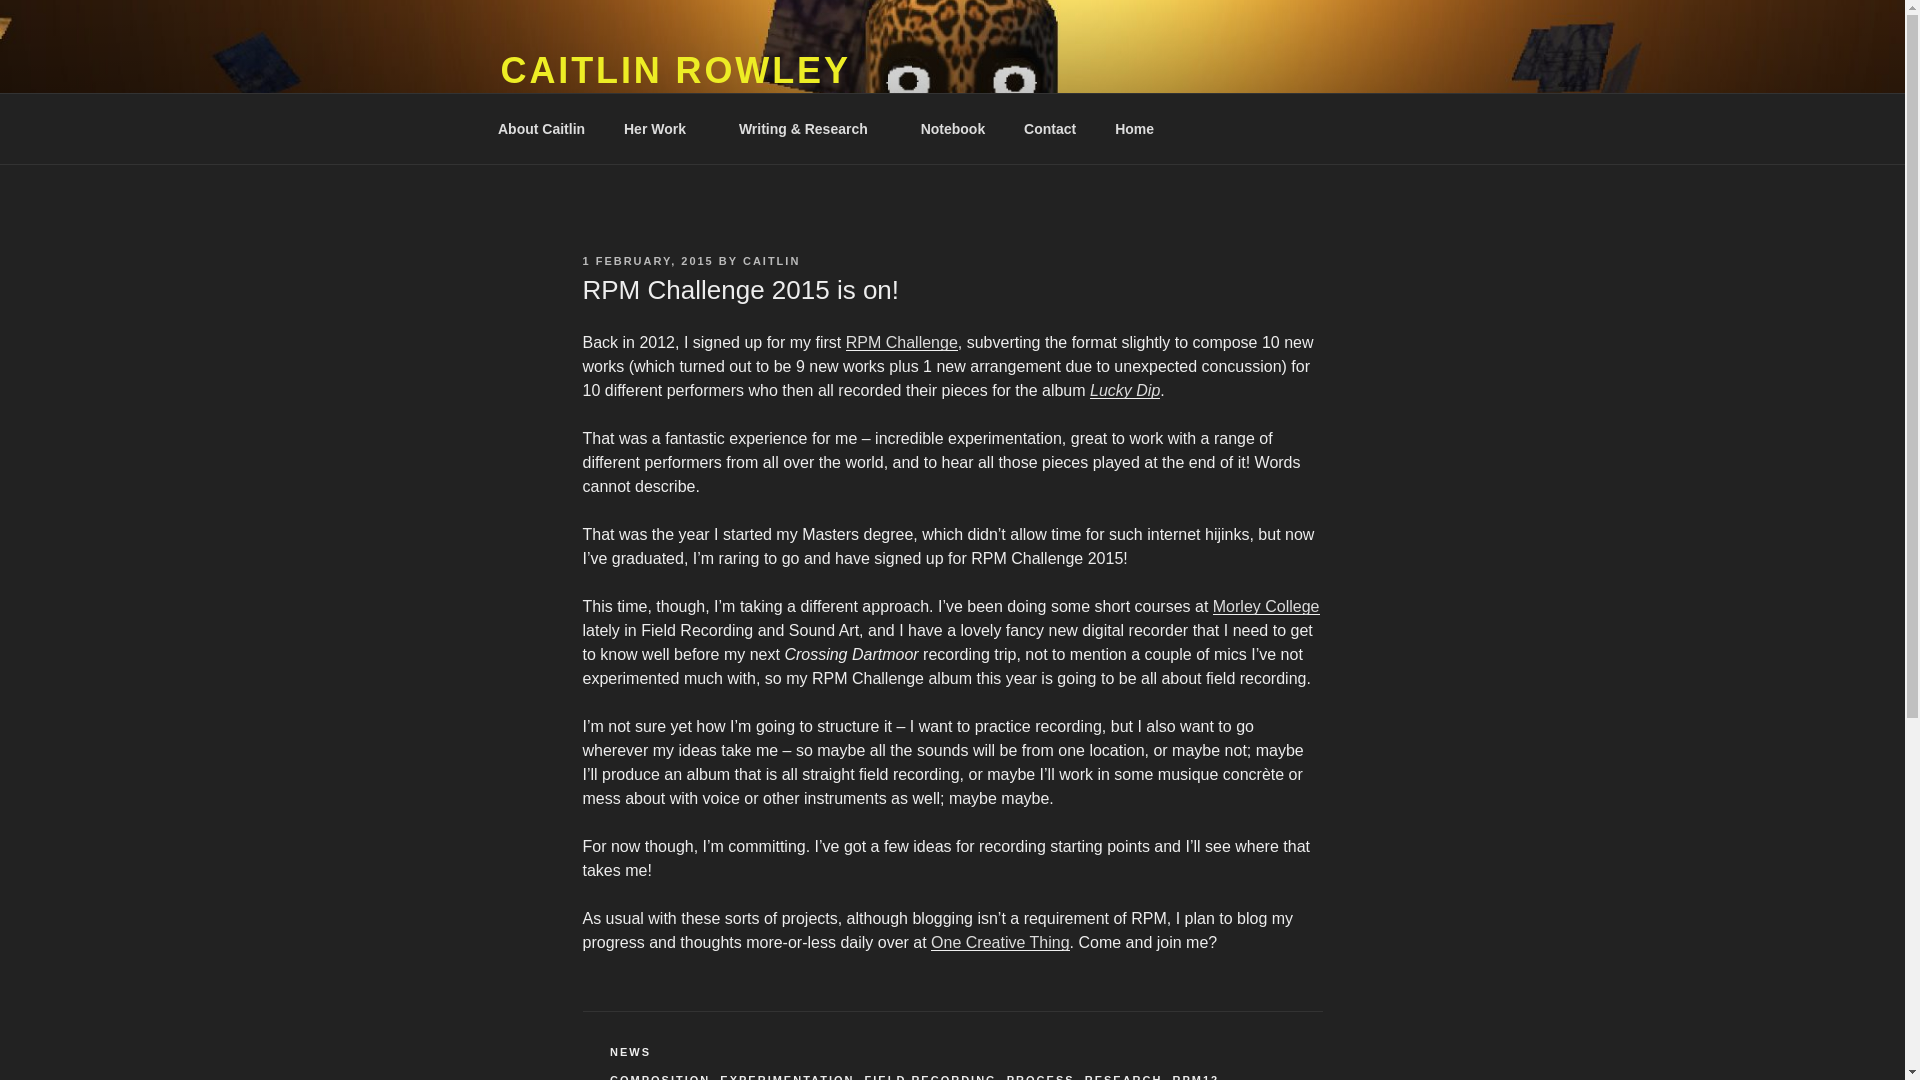 Image resolution: width=1920 pixels, height=1080 pixels. Describe the element at coordinates (1134, 128) in the screenshot. I see `Home` at that location.